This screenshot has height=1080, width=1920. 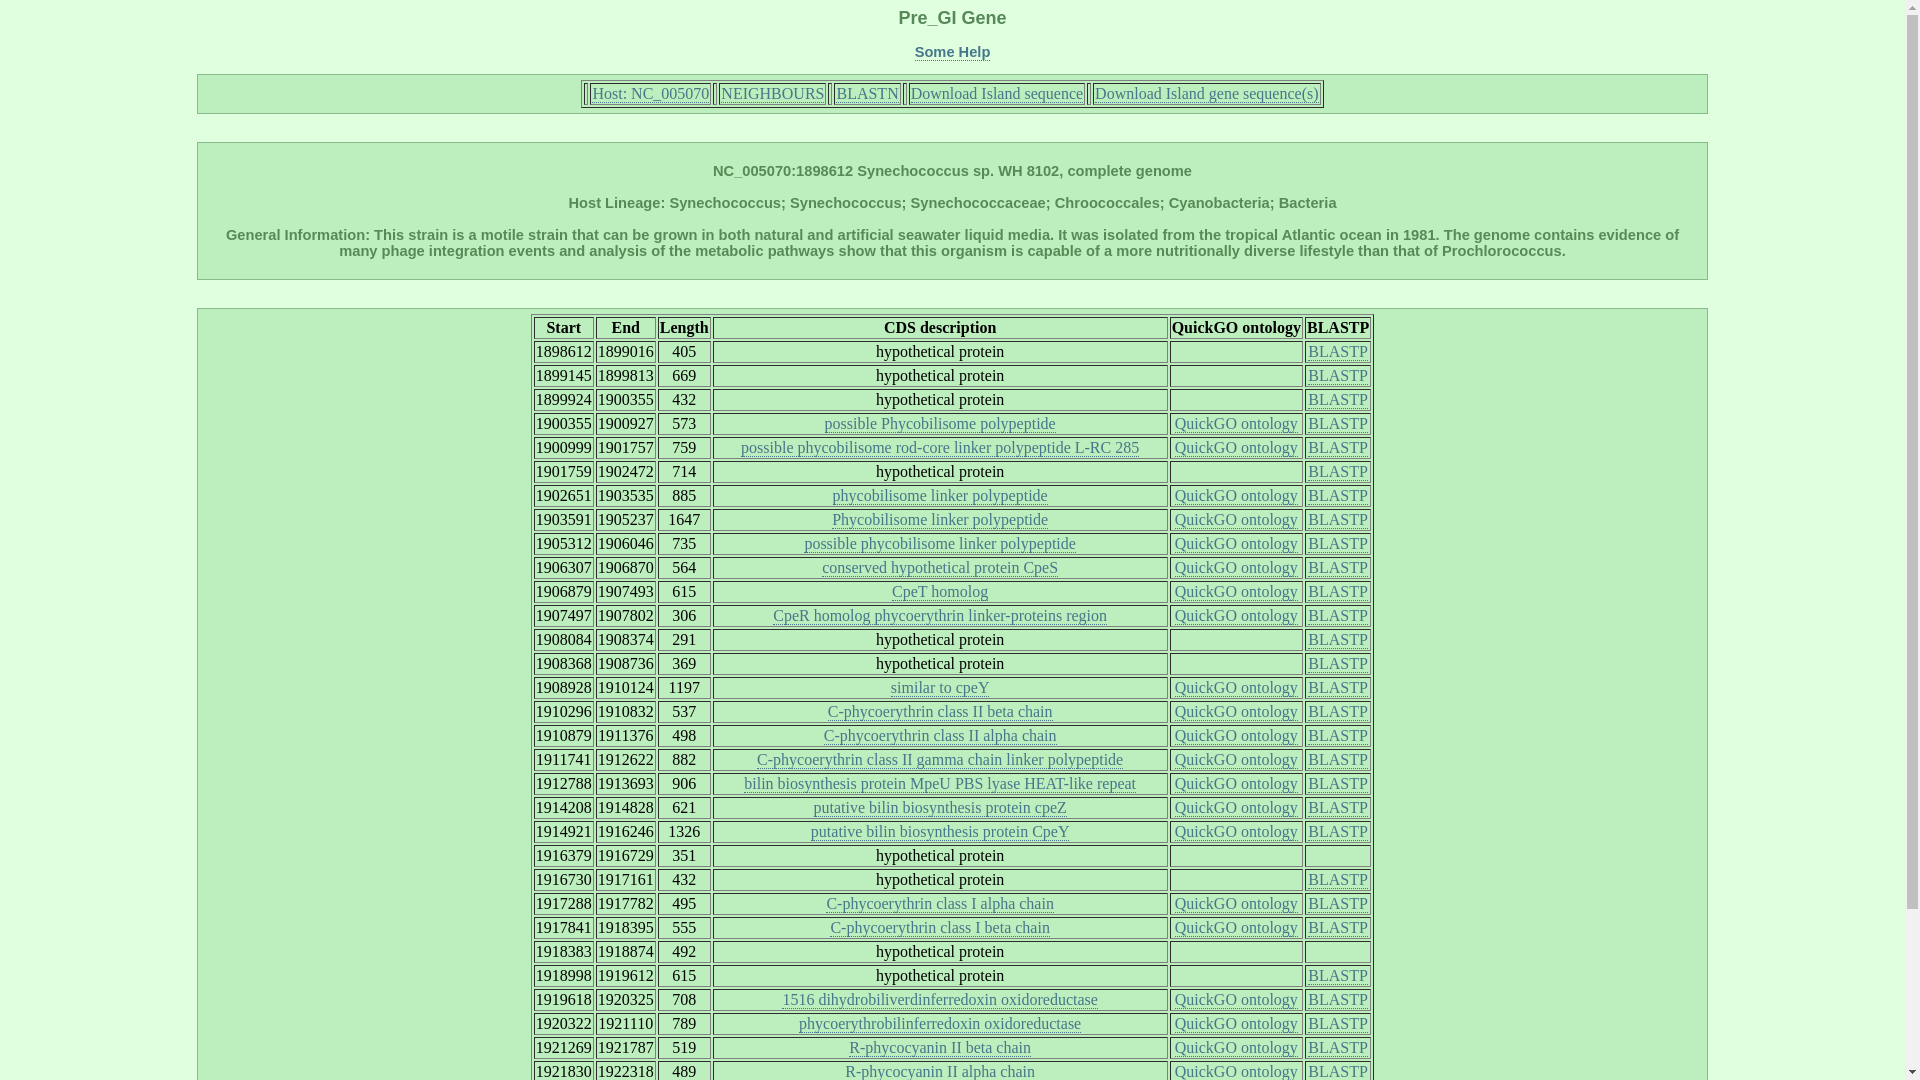 I want to click on Search database for similar gene annotations, so click(x=940, y=447).